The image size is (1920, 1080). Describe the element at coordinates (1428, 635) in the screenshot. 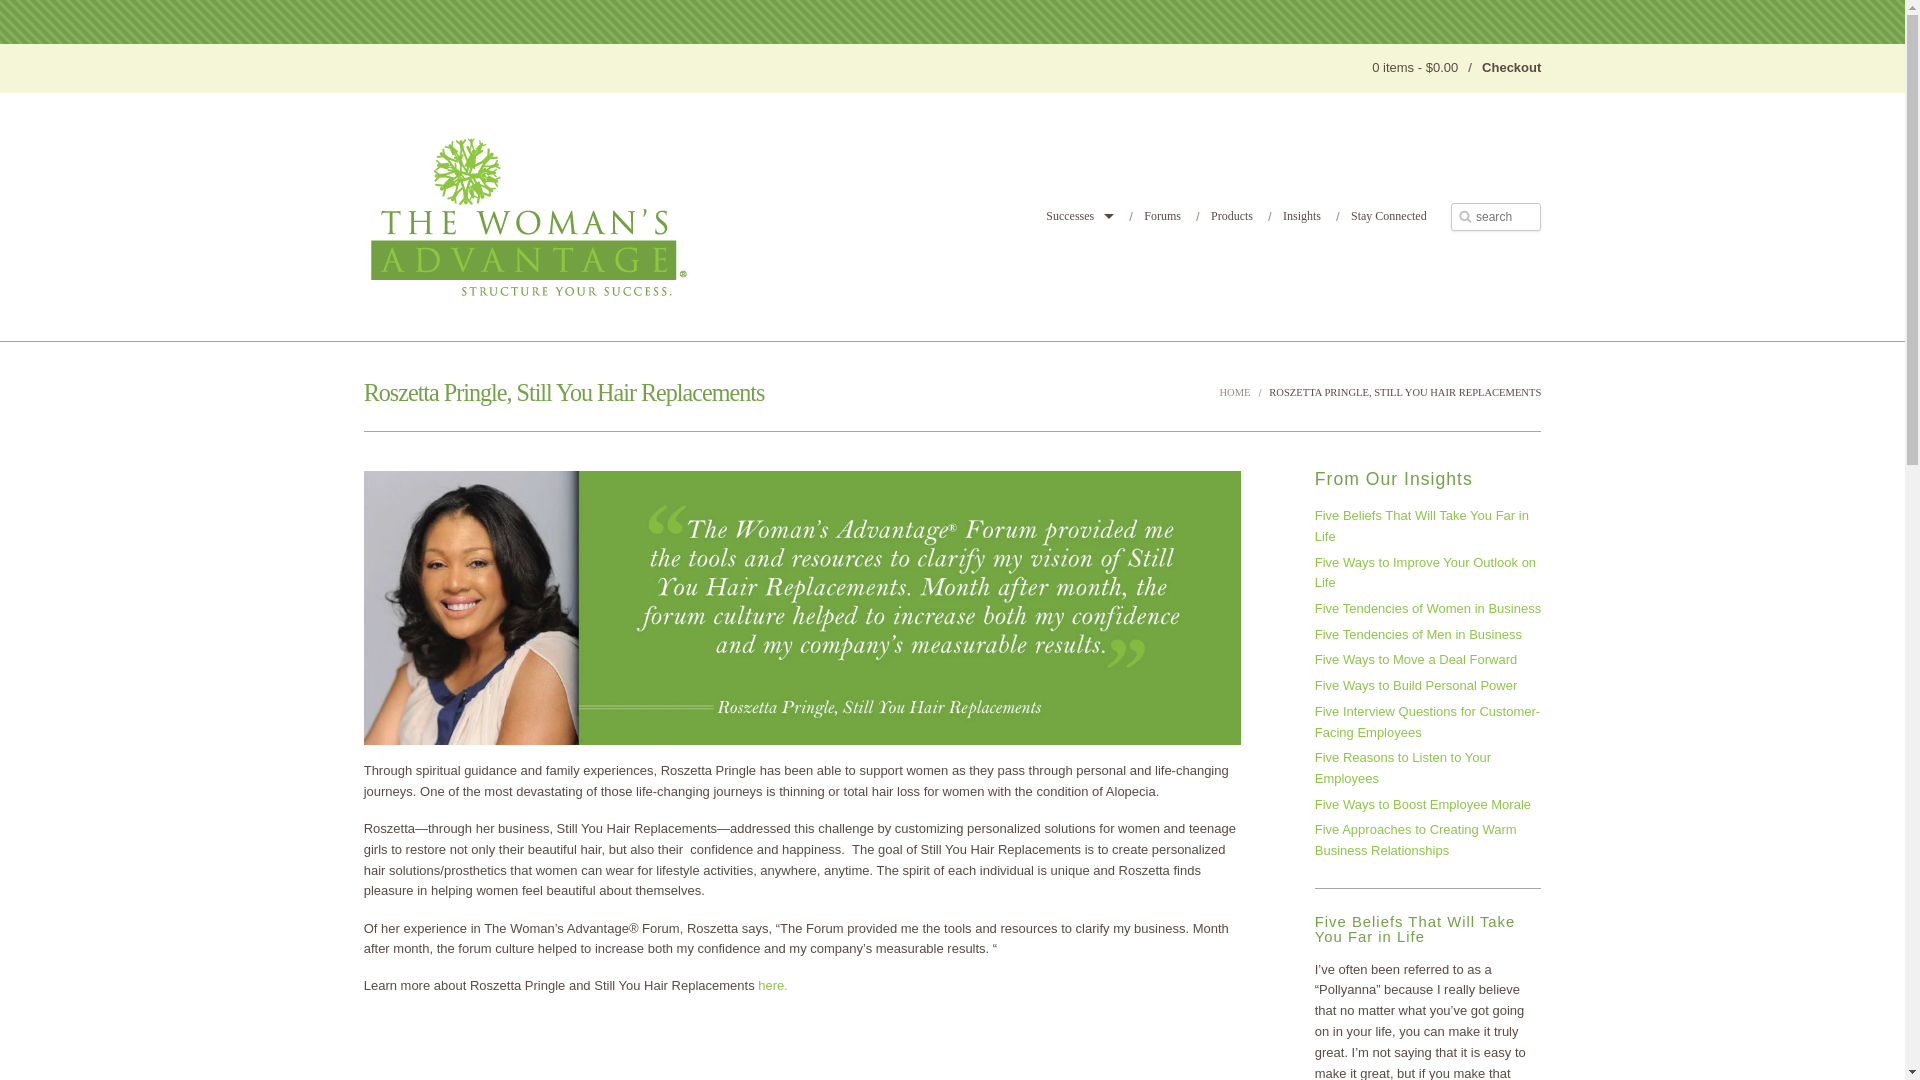

I see `Five Tendencies of Men in Business` at that location.